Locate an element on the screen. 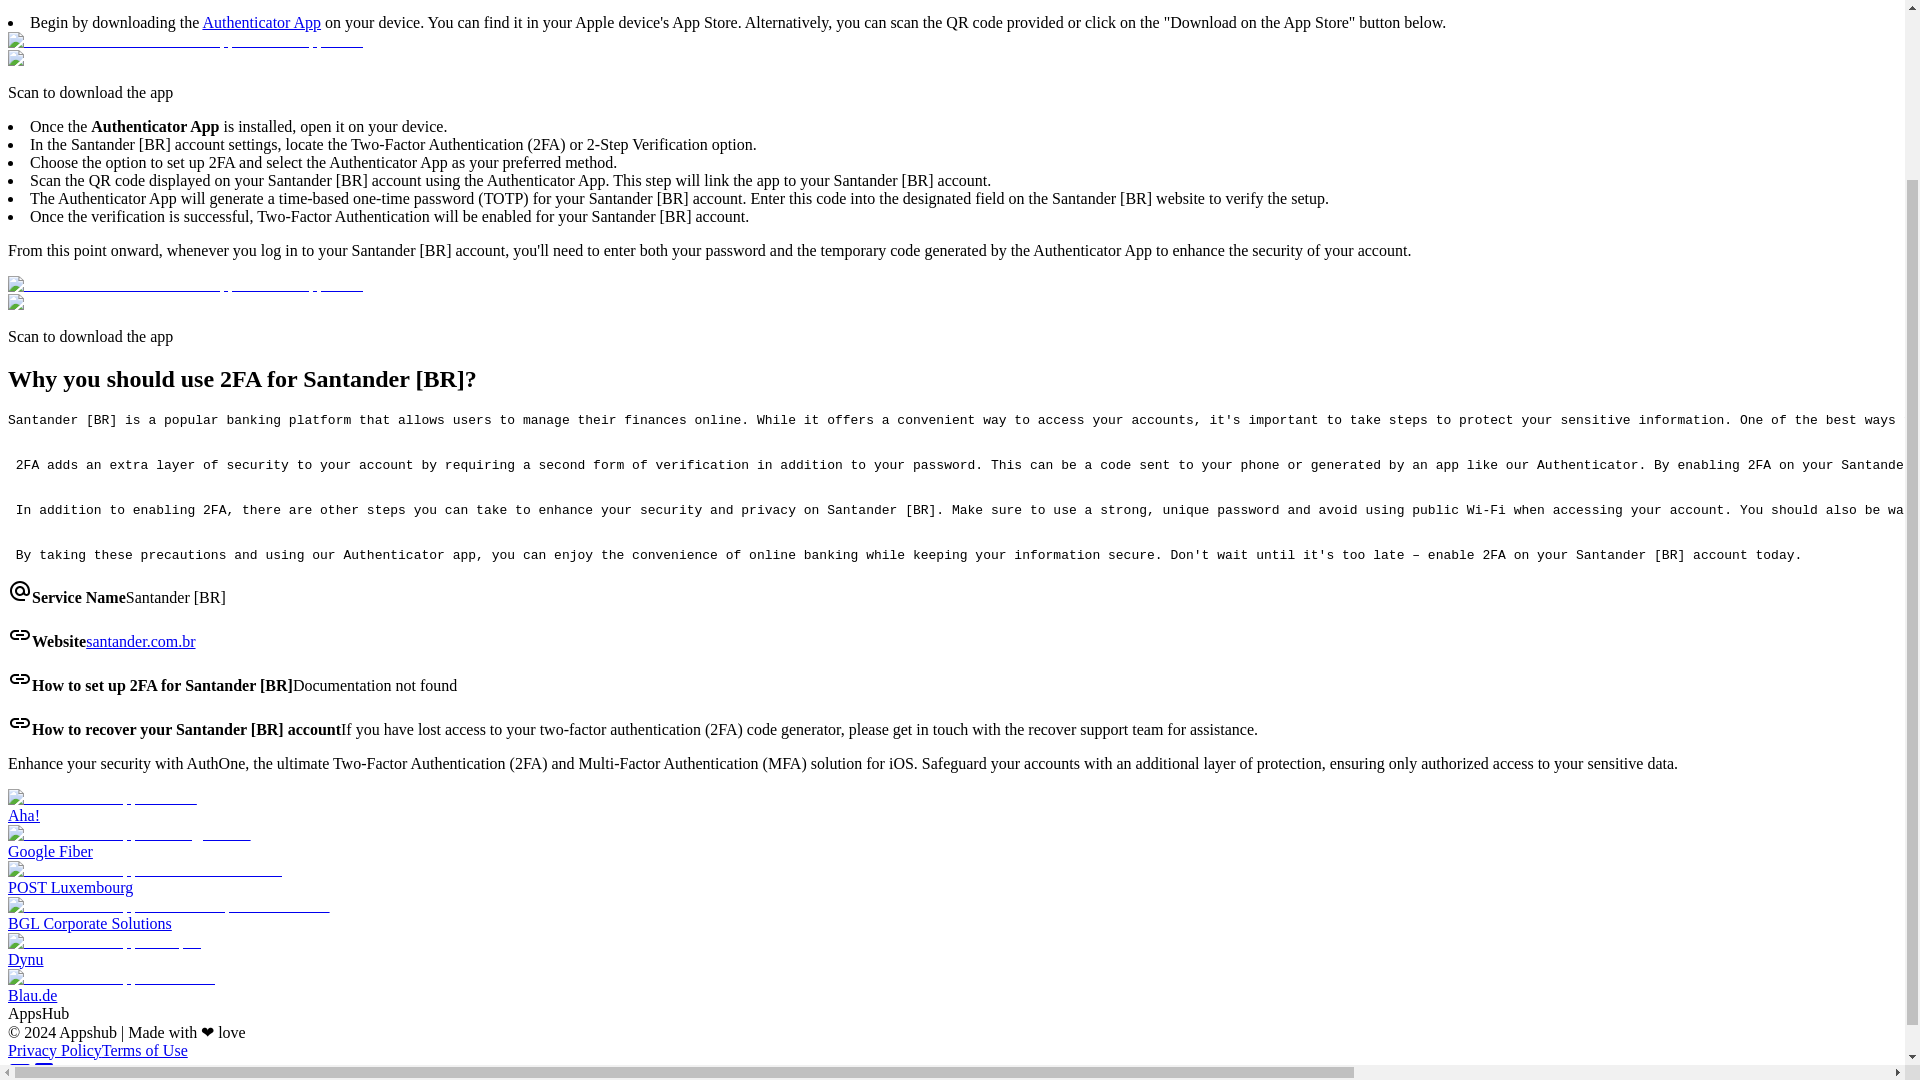 The image size is (1920, 1080). Google Fiber is located at coordinates (952, 842).